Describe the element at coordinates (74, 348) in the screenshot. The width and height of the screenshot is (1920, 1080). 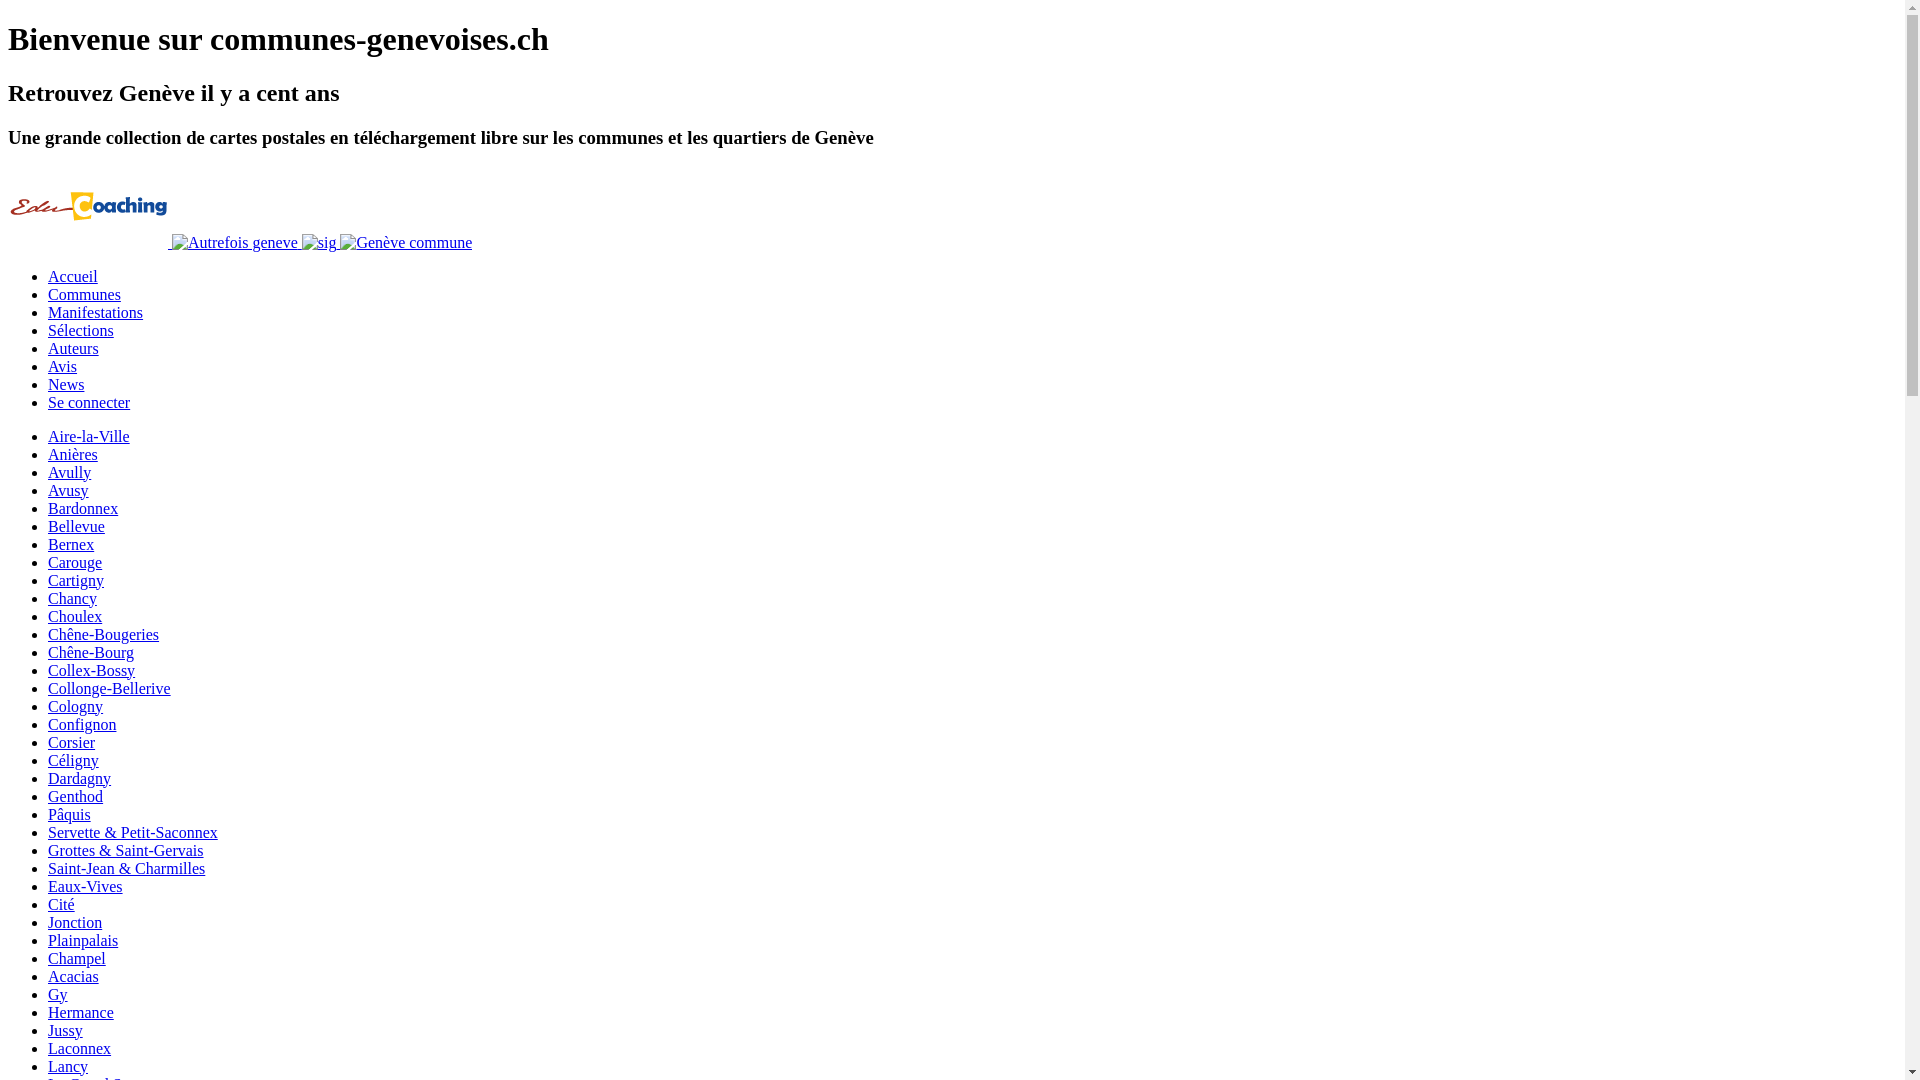
I see `Auteurs` at that location.